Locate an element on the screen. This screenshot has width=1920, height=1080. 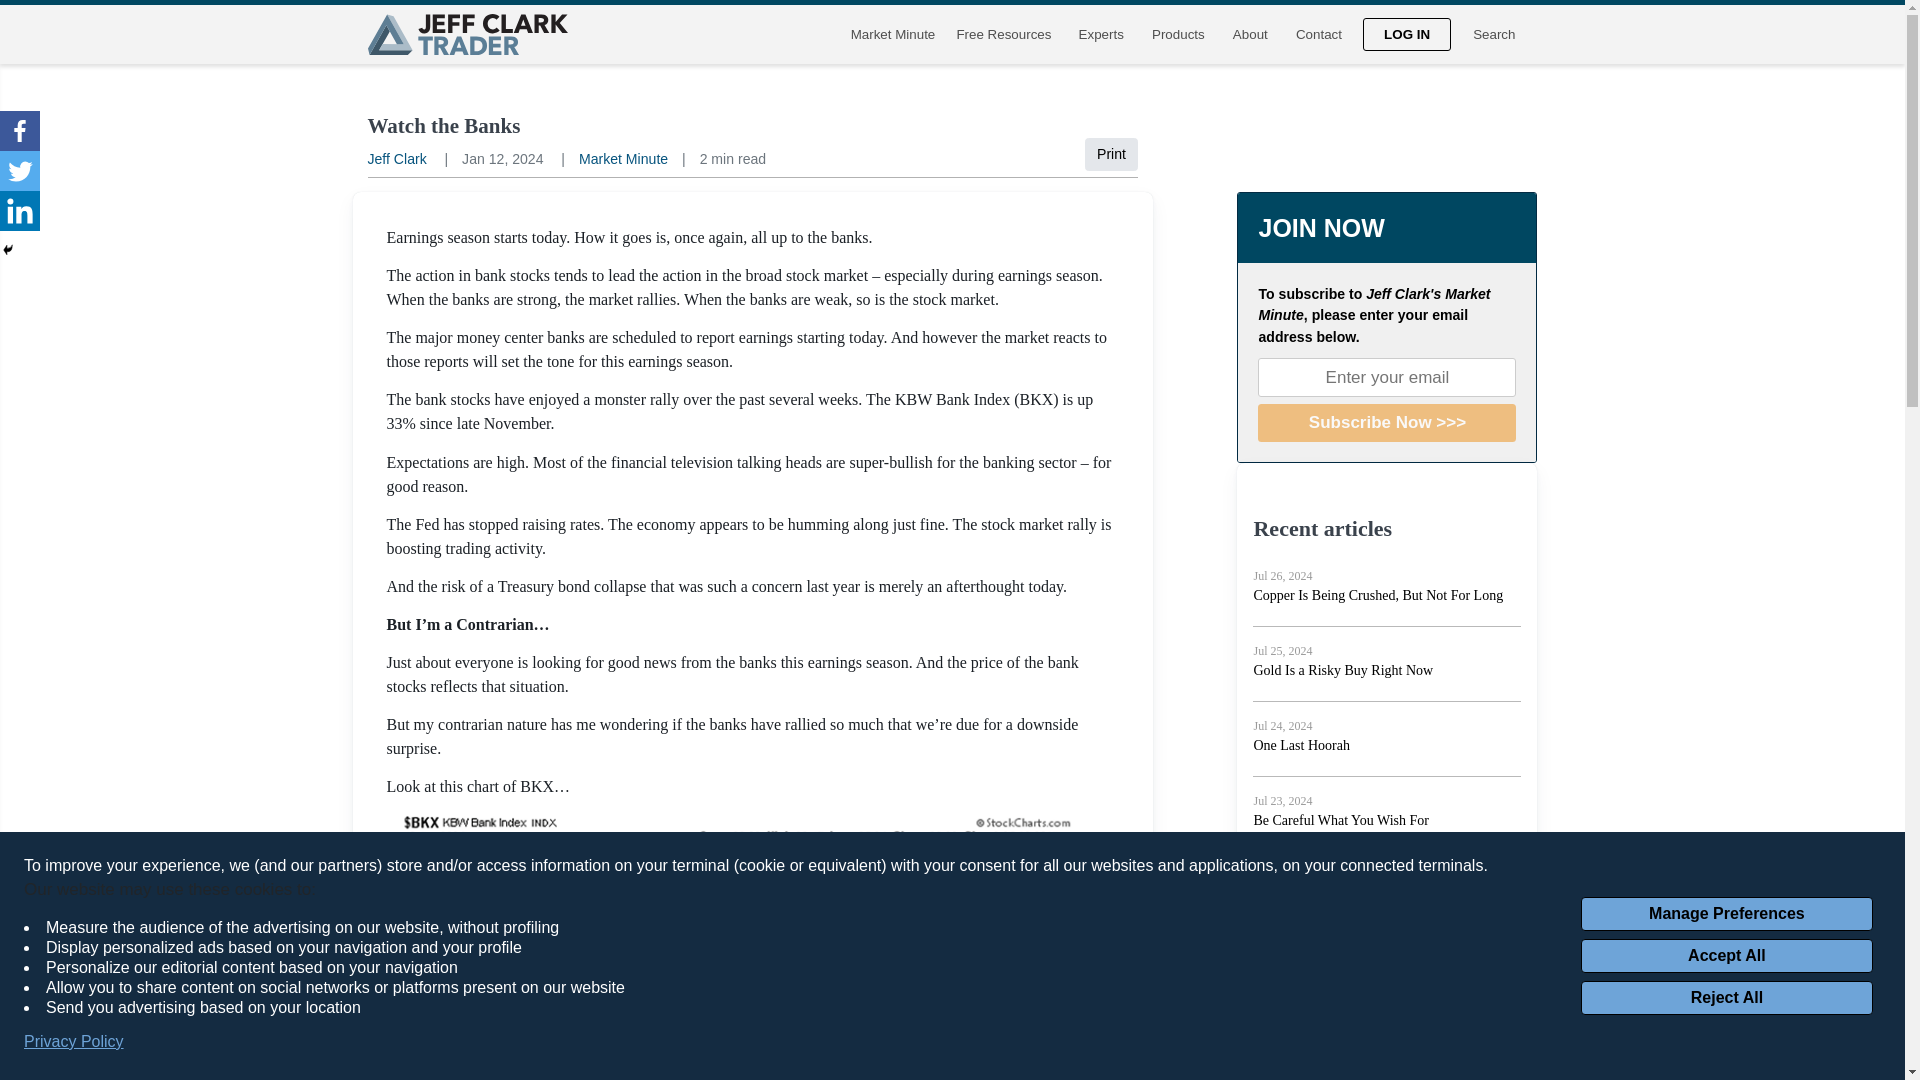
Products is located at coordinates (1178, 34).